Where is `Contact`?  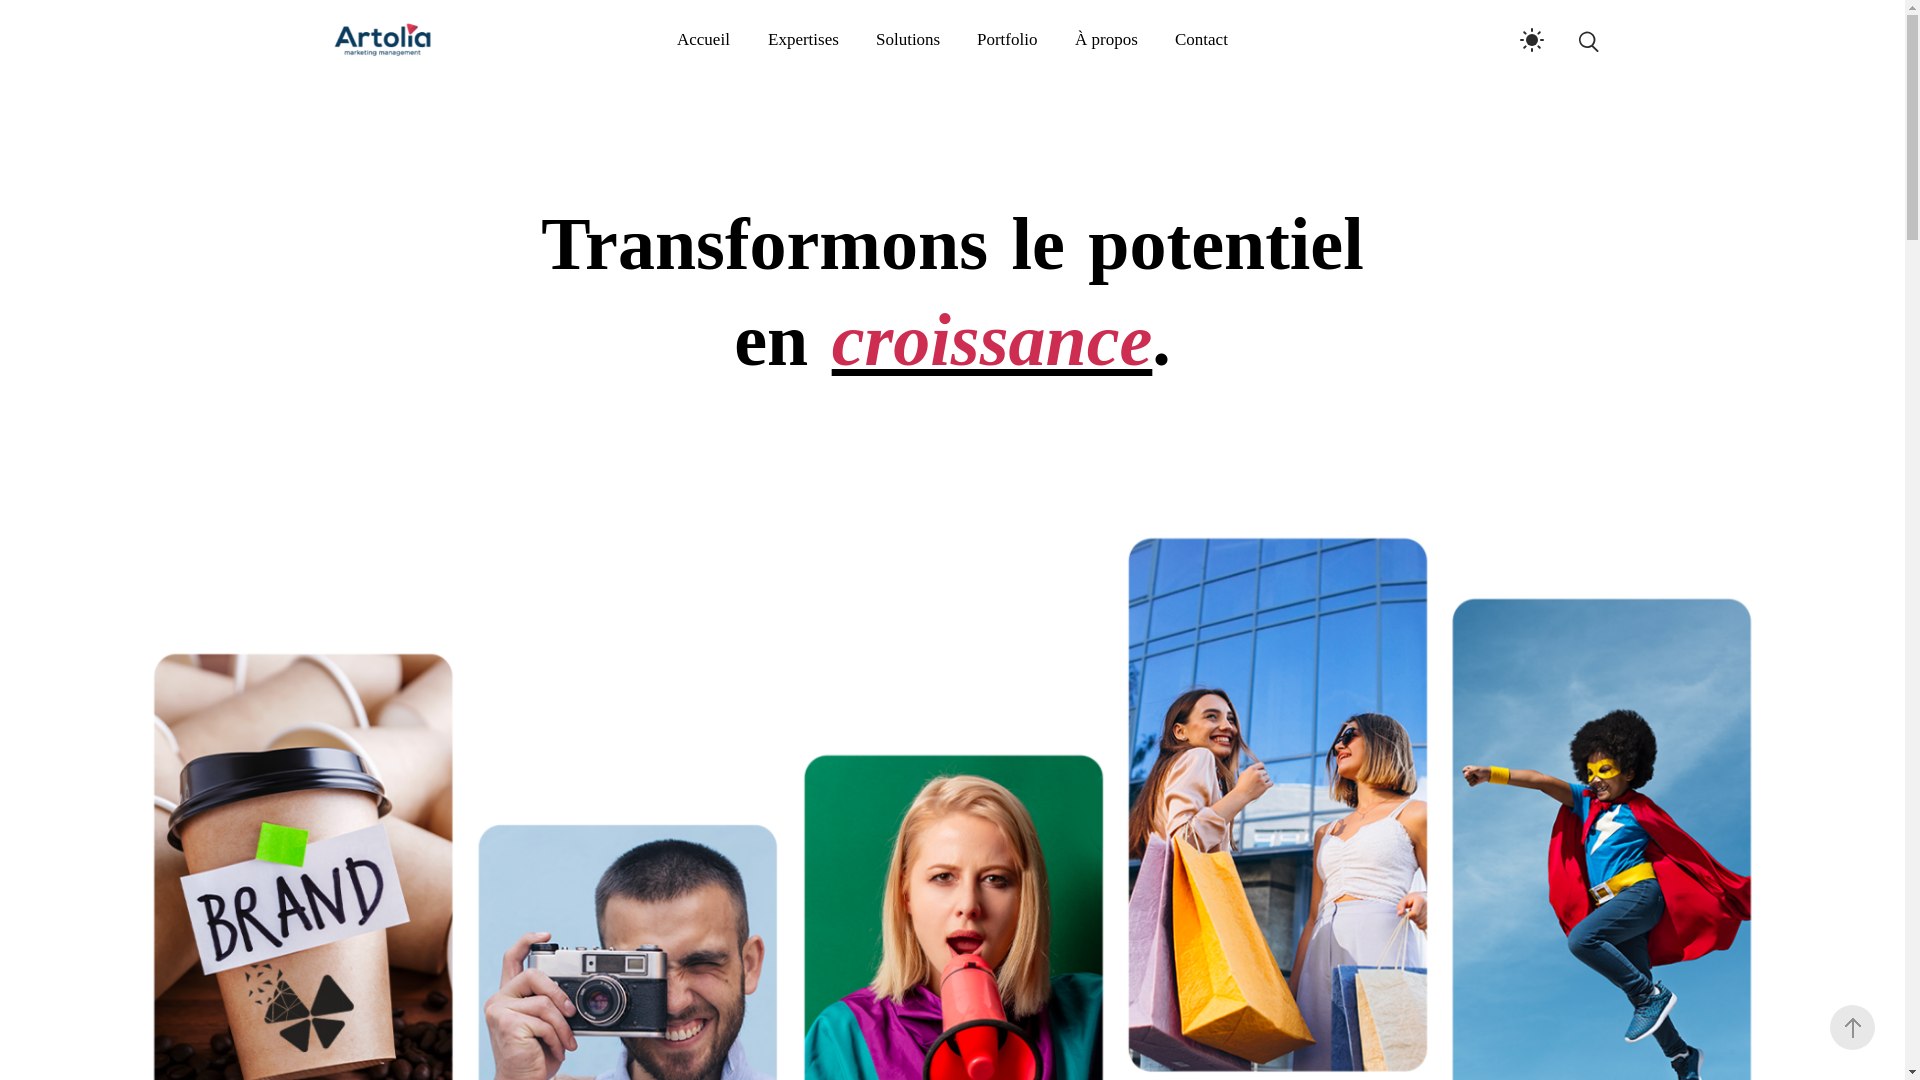
Contact is located at coordinates (1192, 40).